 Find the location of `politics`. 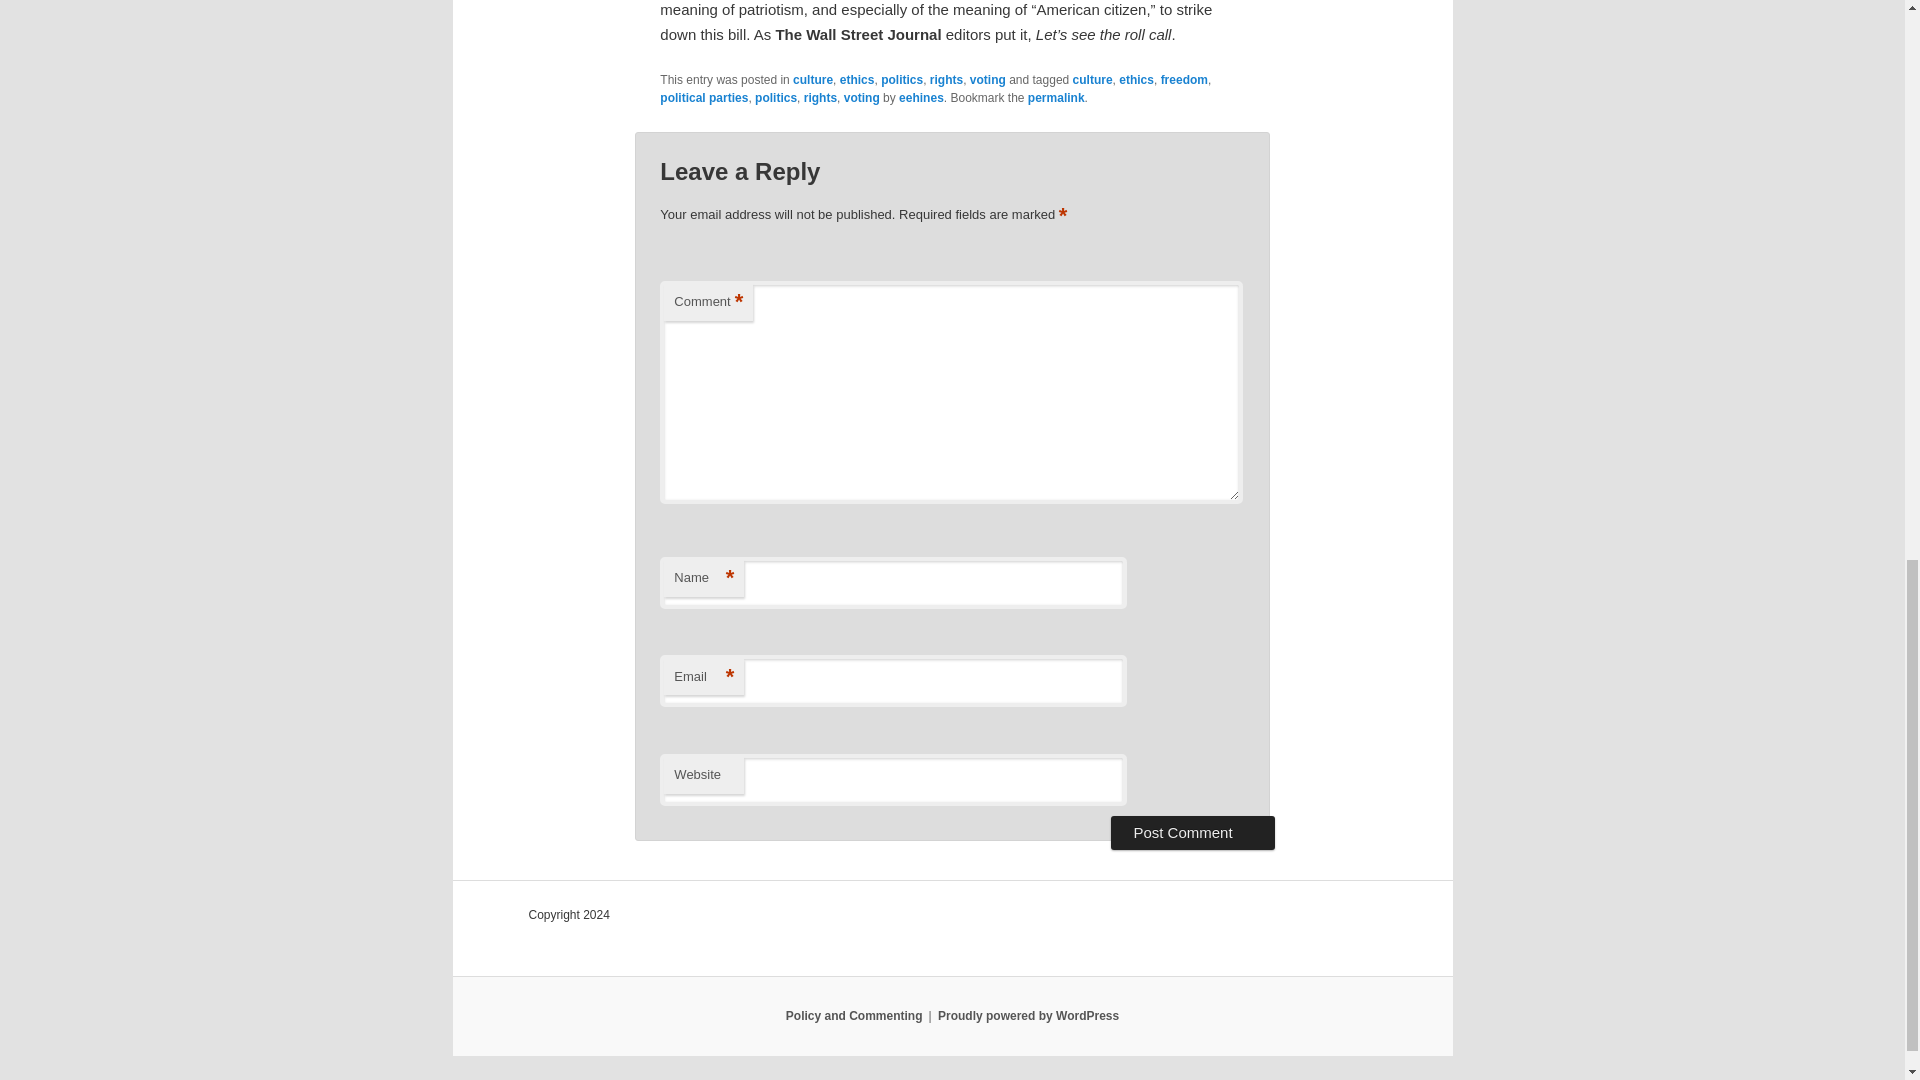

politics is located at coordinates (775, 97).